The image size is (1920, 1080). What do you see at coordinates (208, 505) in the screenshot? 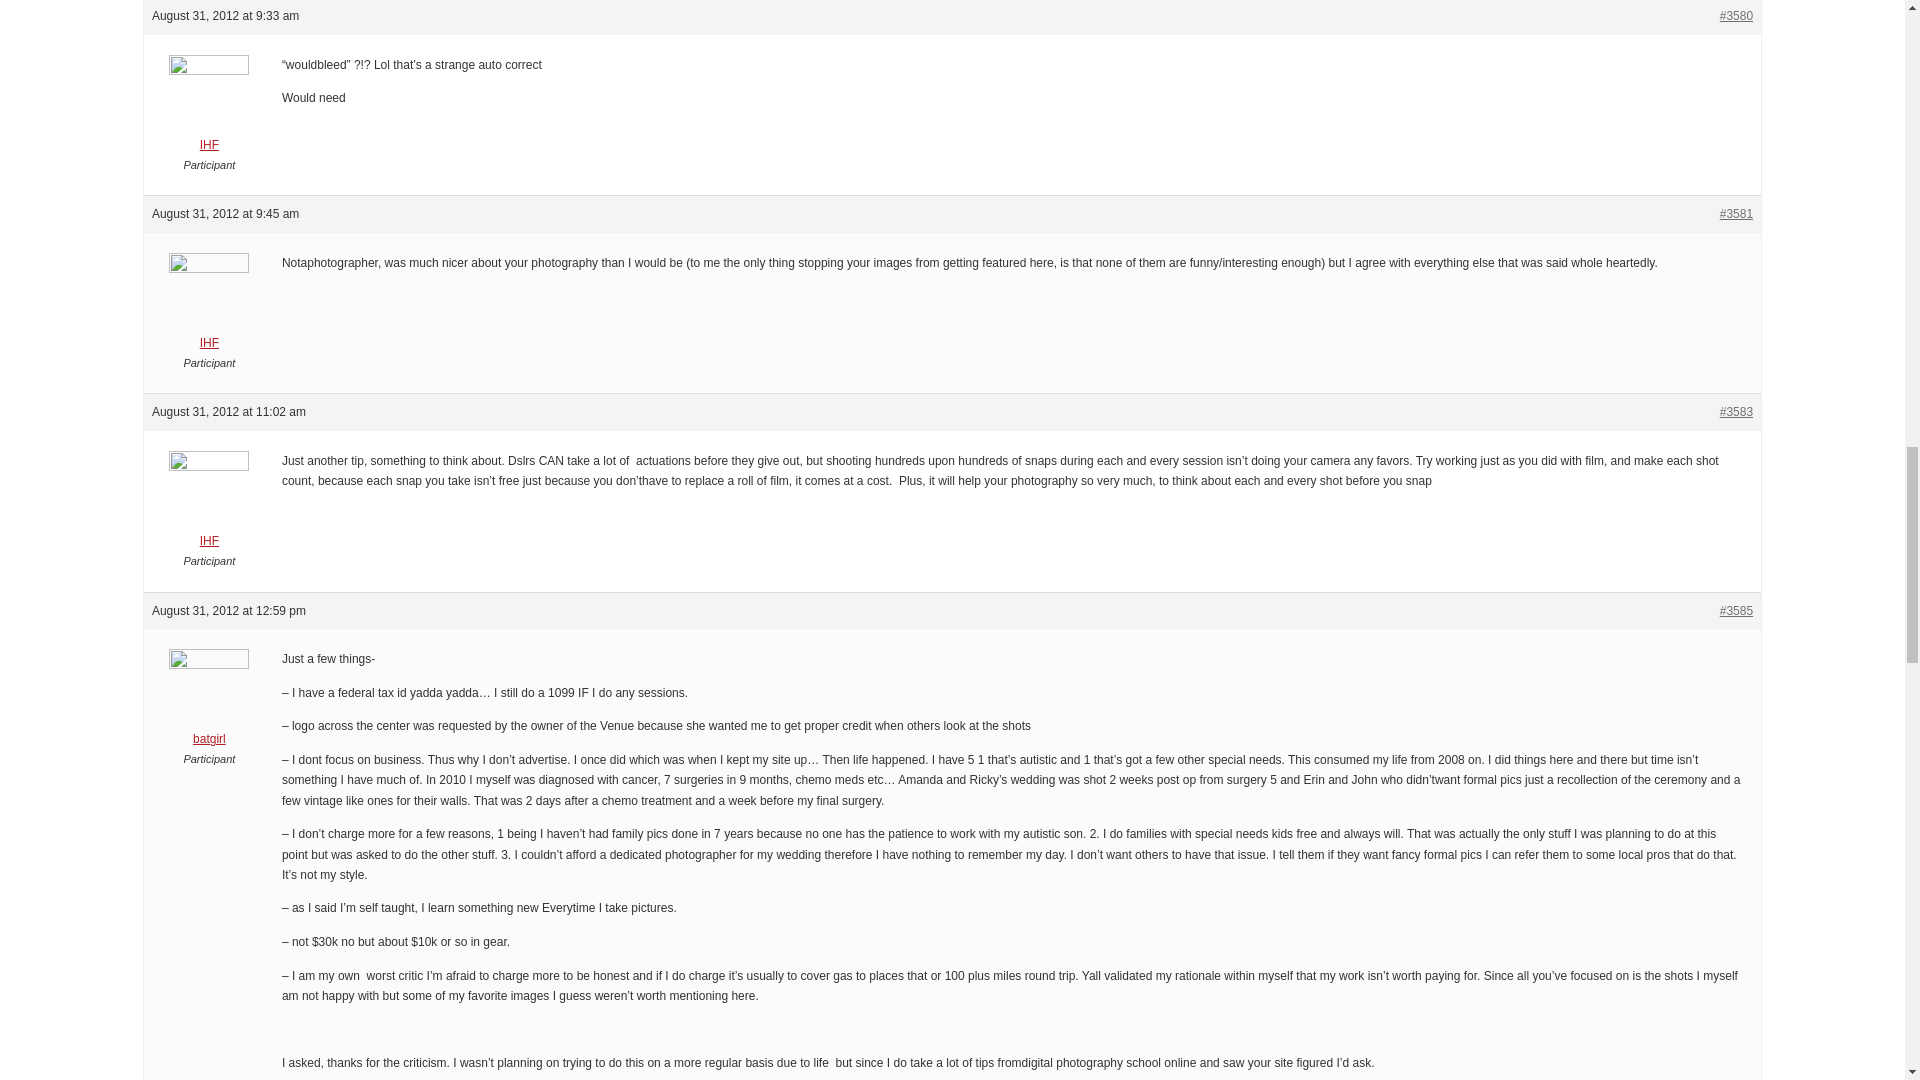
I see `IHF` at bounding box center [208, 505].